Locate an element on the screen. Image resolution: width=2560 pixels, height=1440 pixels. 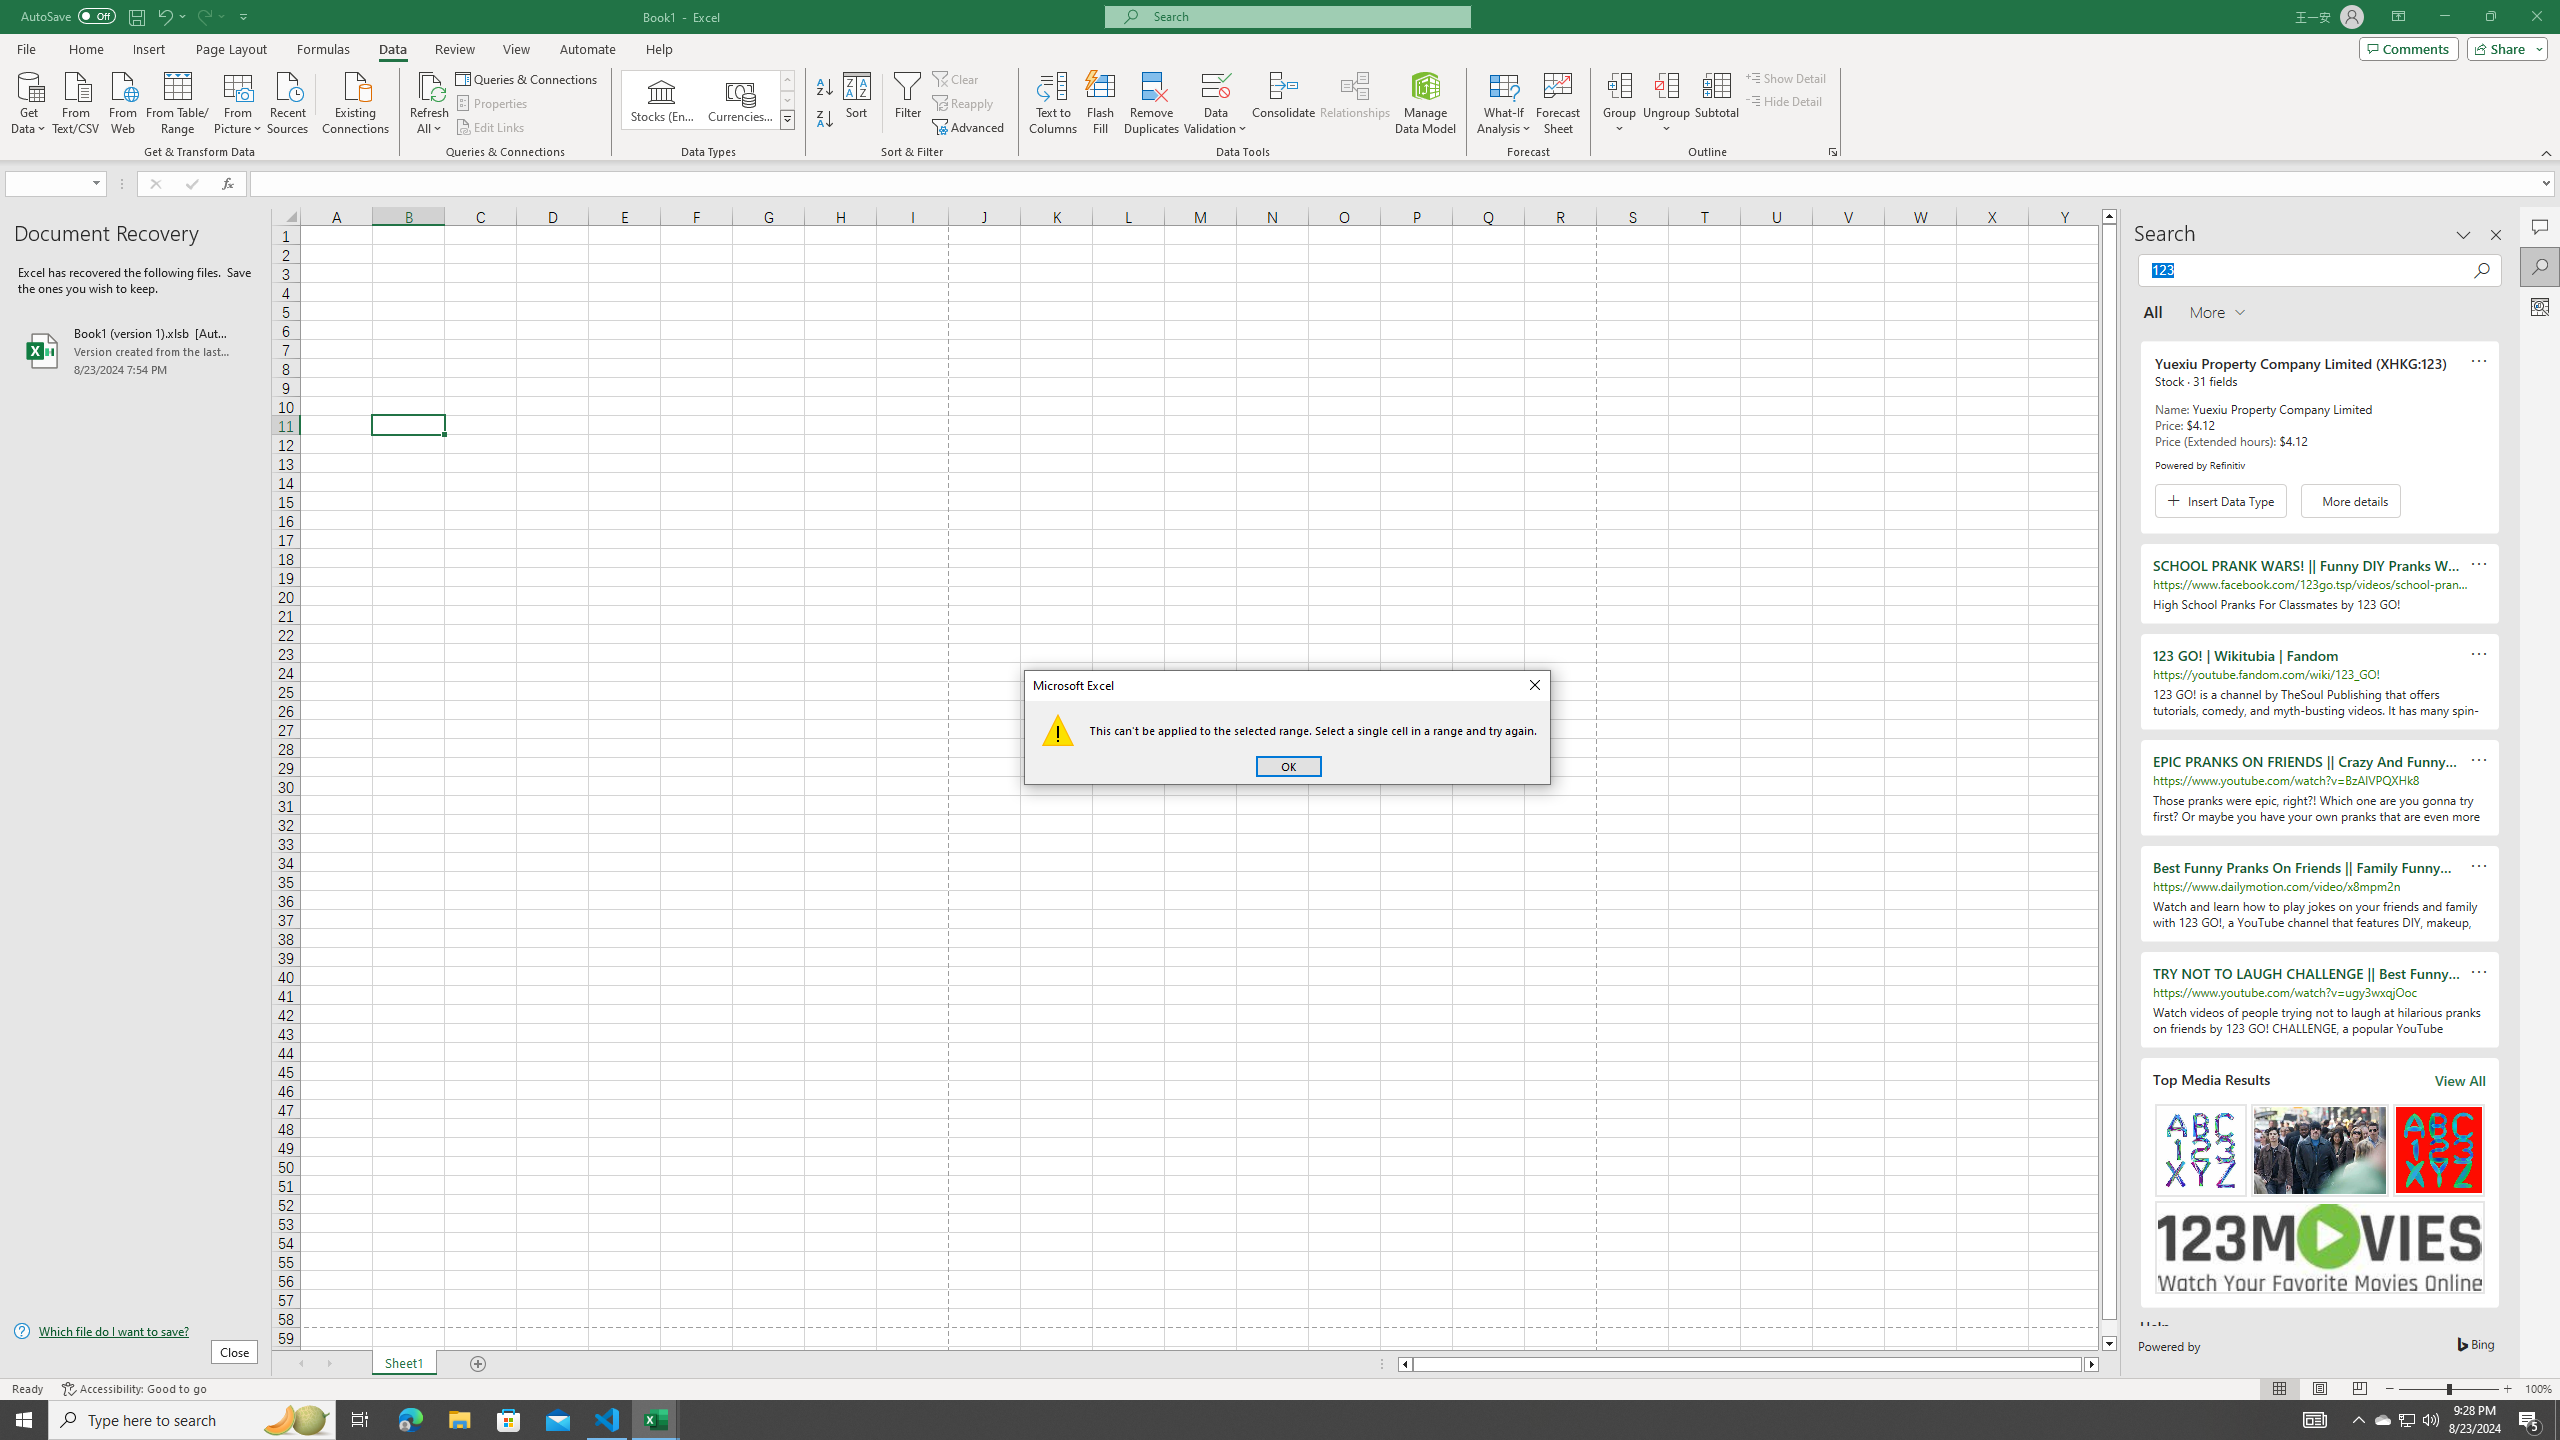
Existing Connections is located at coordinates (356, 101).